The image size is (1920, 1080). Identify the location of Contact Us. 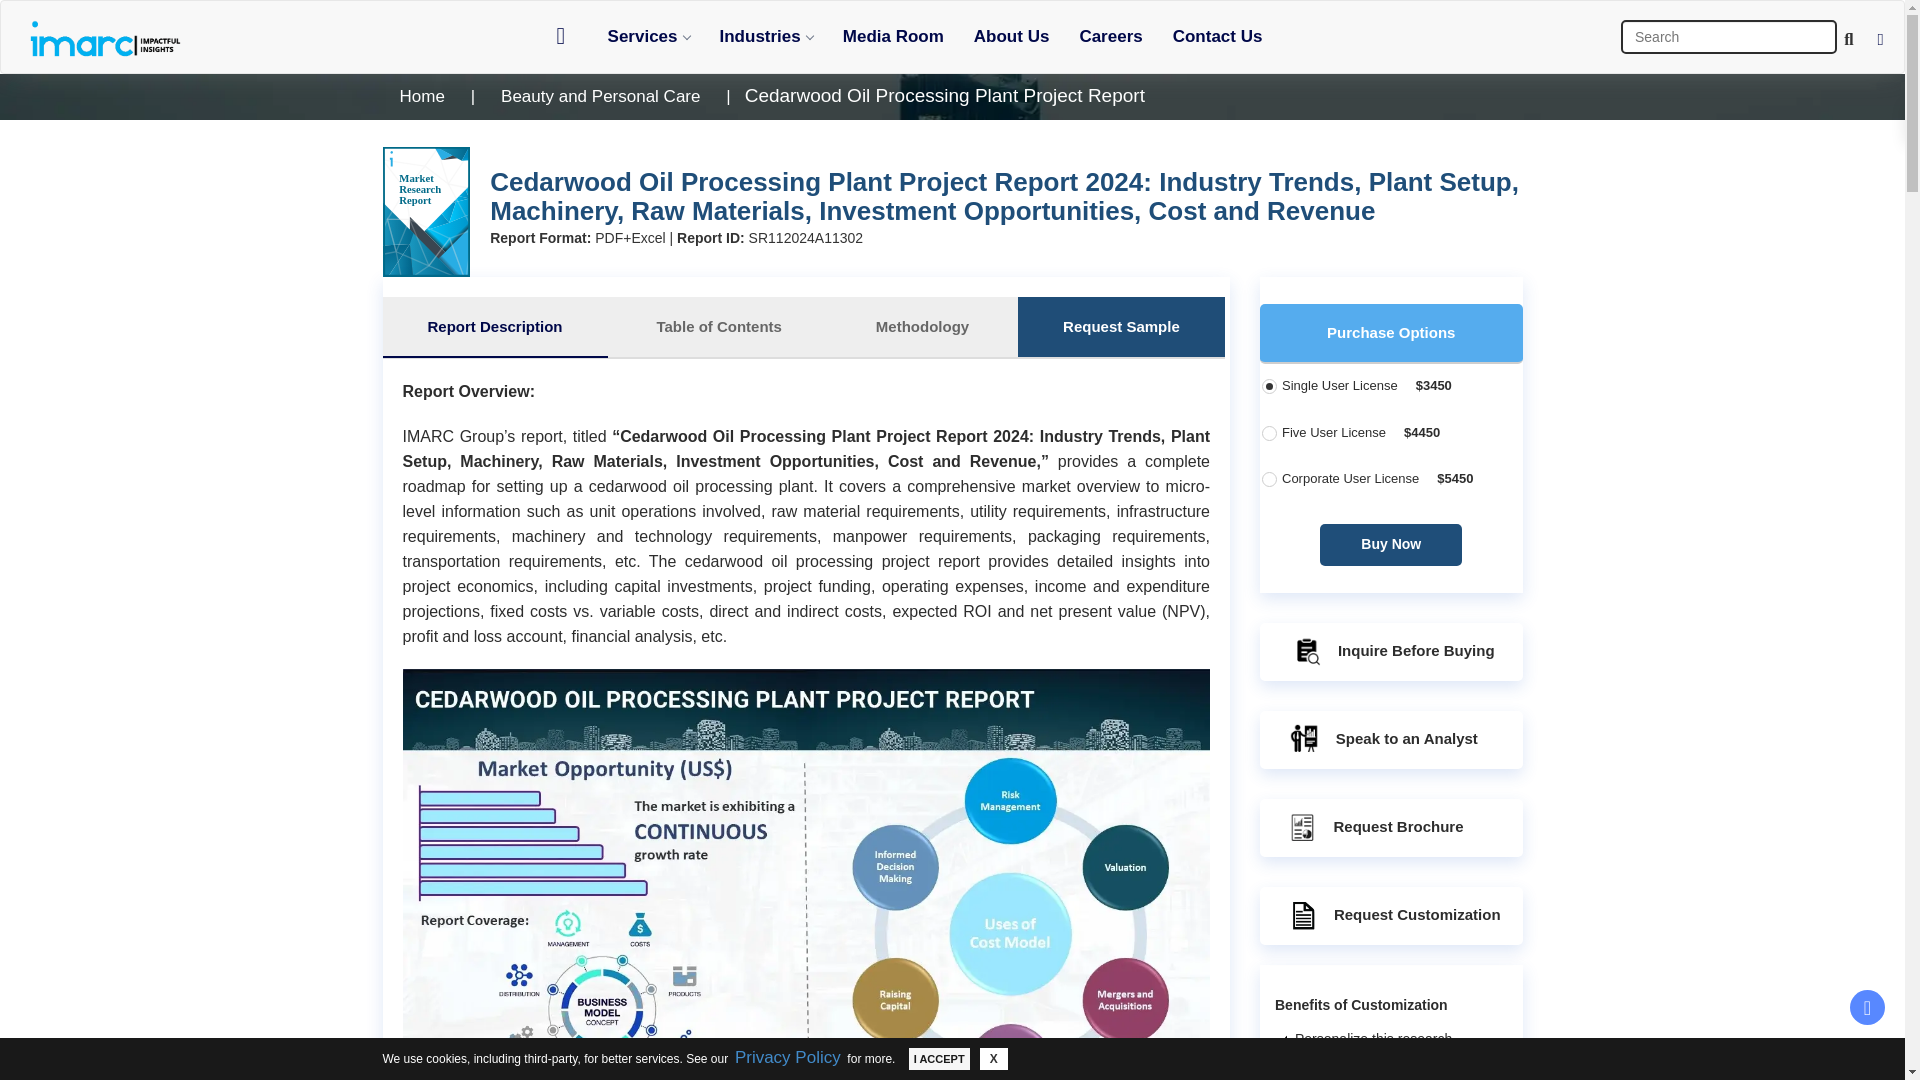
(1218, 36).